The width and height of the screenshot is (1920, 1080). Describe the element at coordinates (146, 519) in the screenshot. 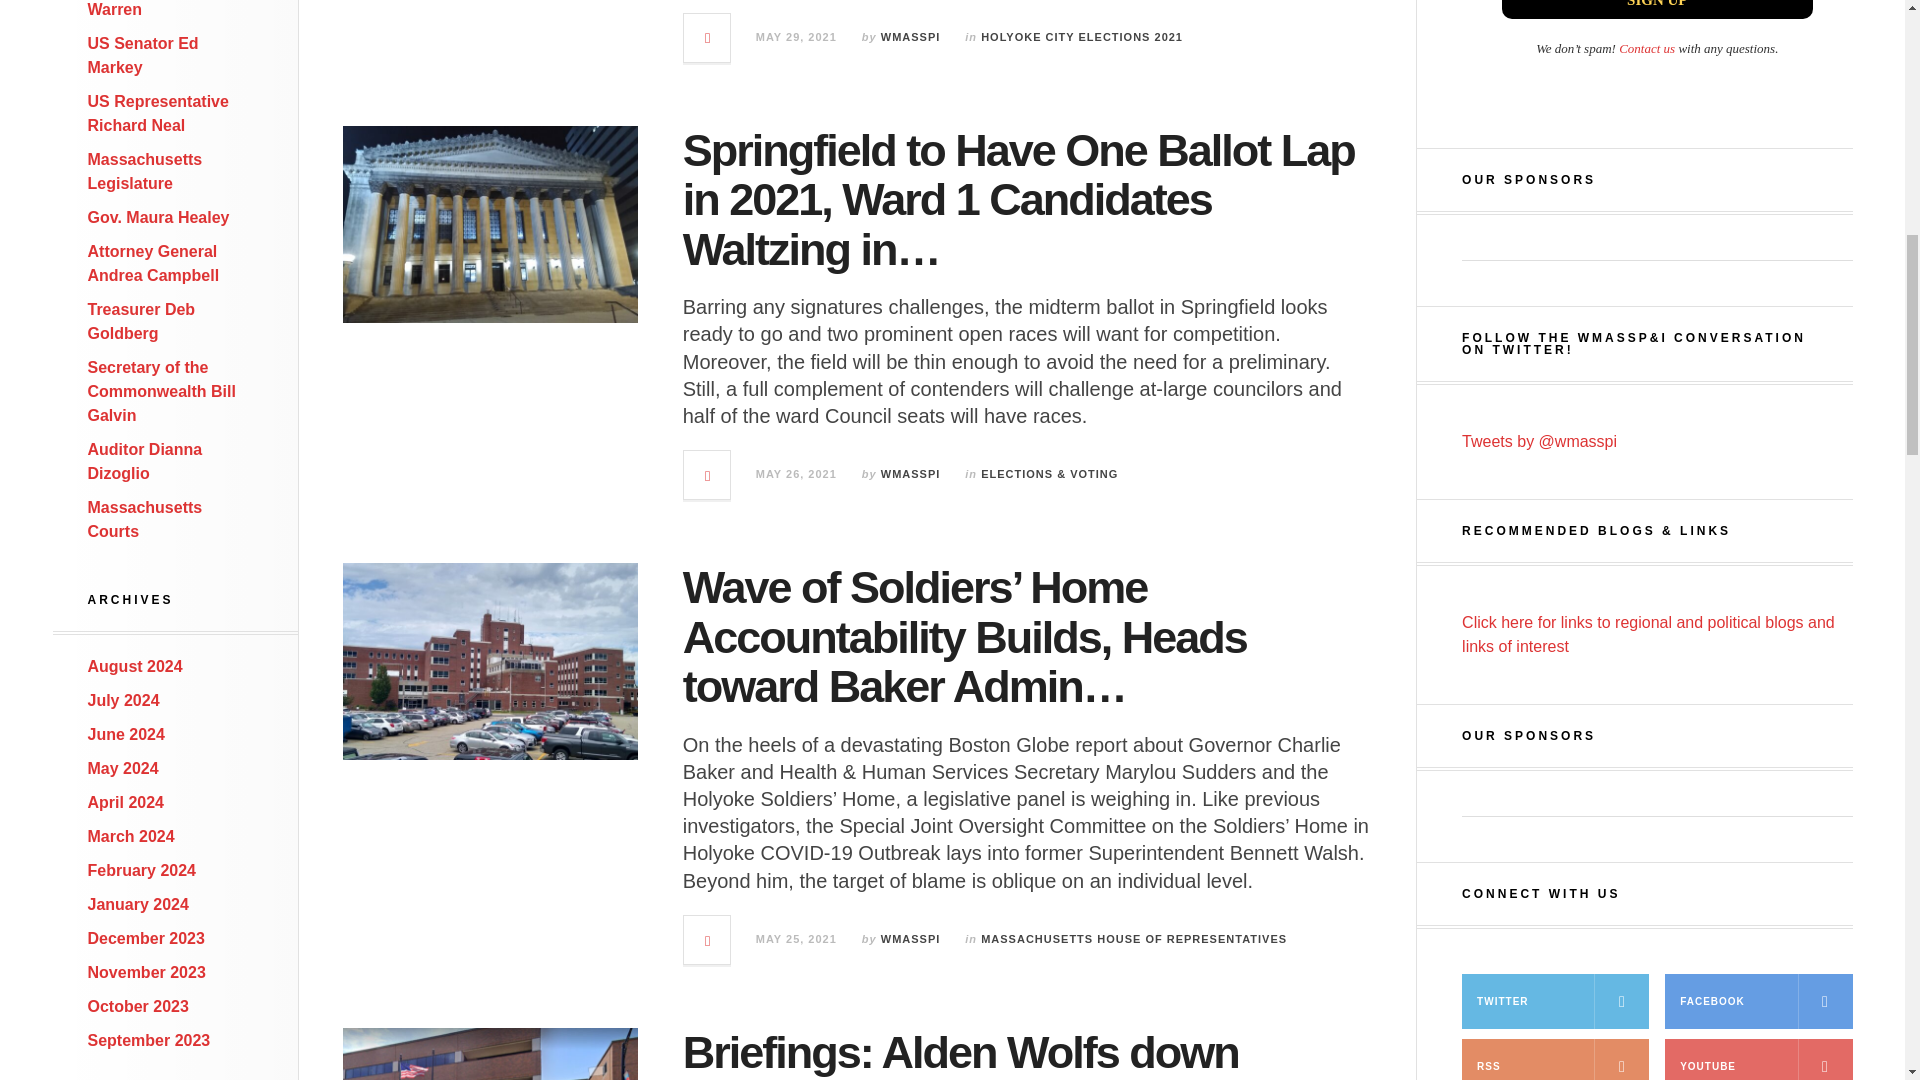

I see `Massachusetts Courts` at that location.